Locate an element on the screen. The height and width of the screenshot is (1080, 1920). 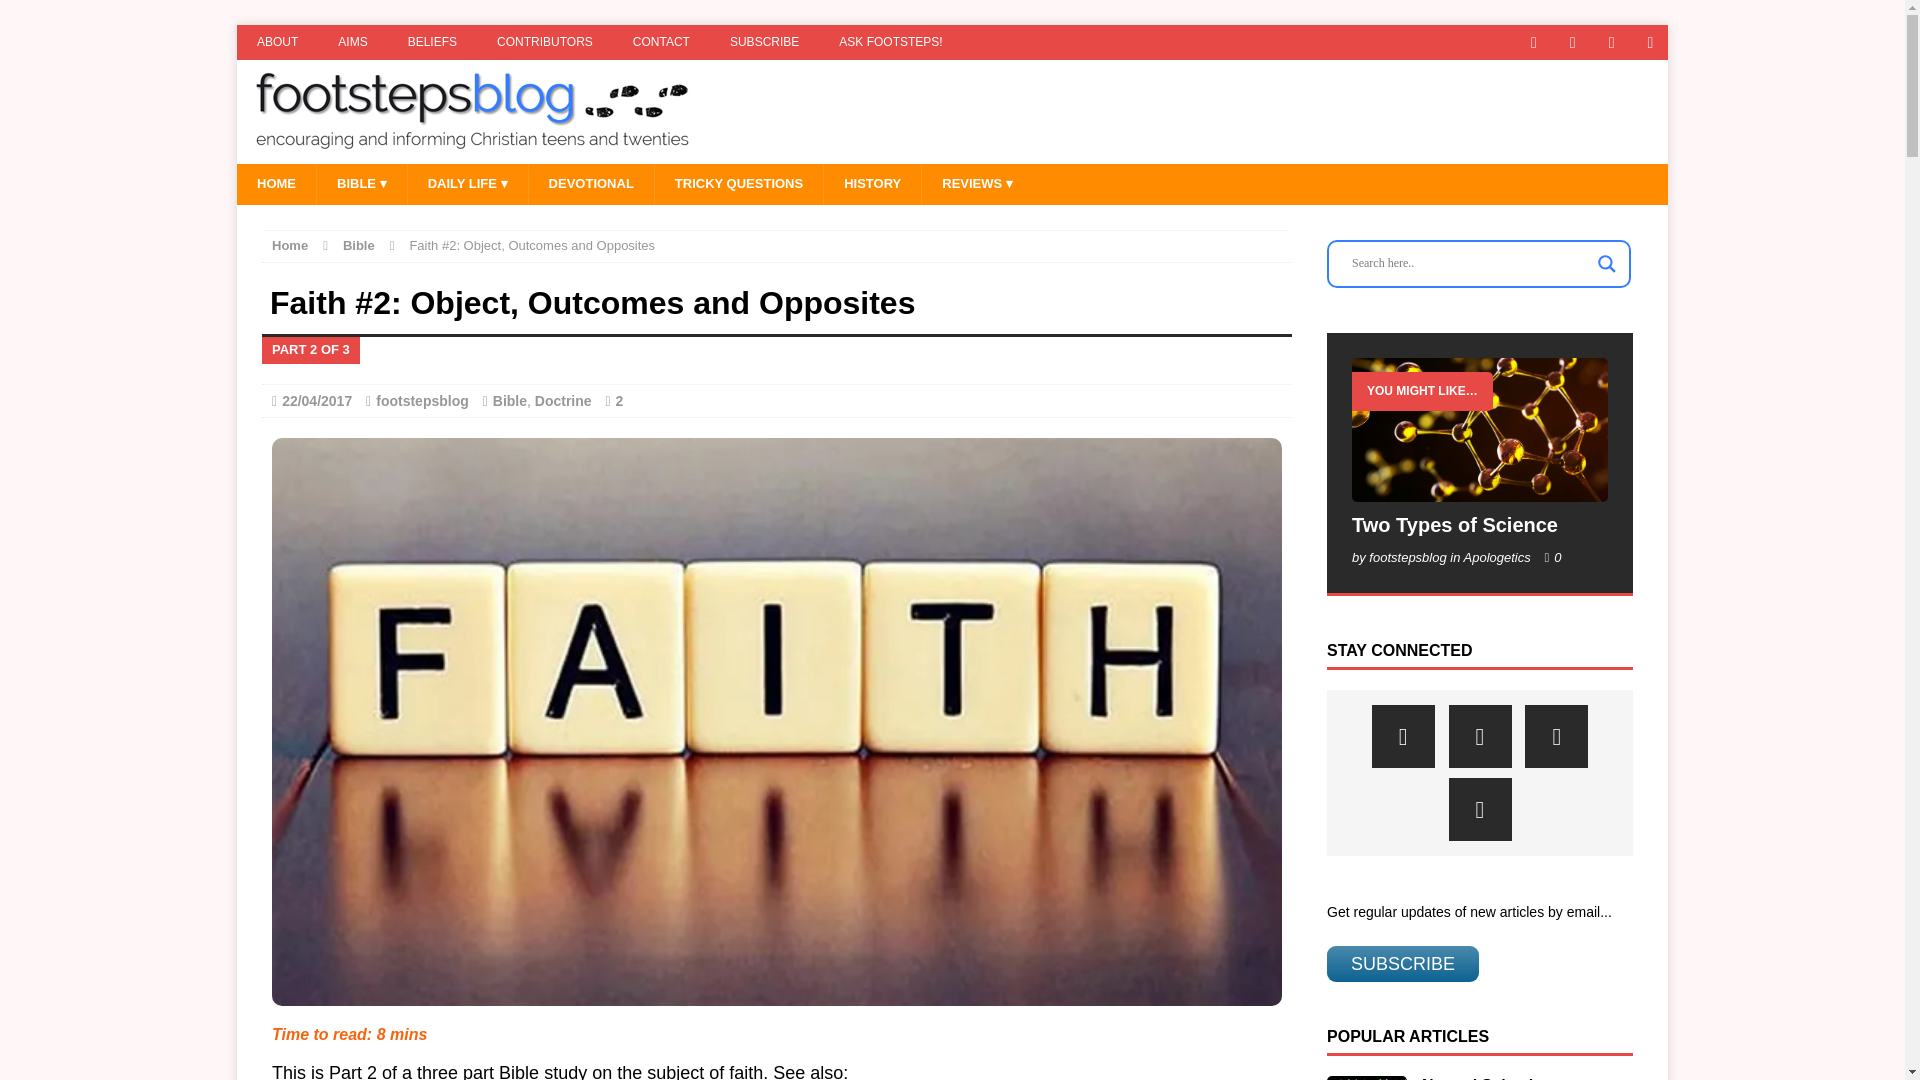
ABOUT is located at coordinates (277, 42).